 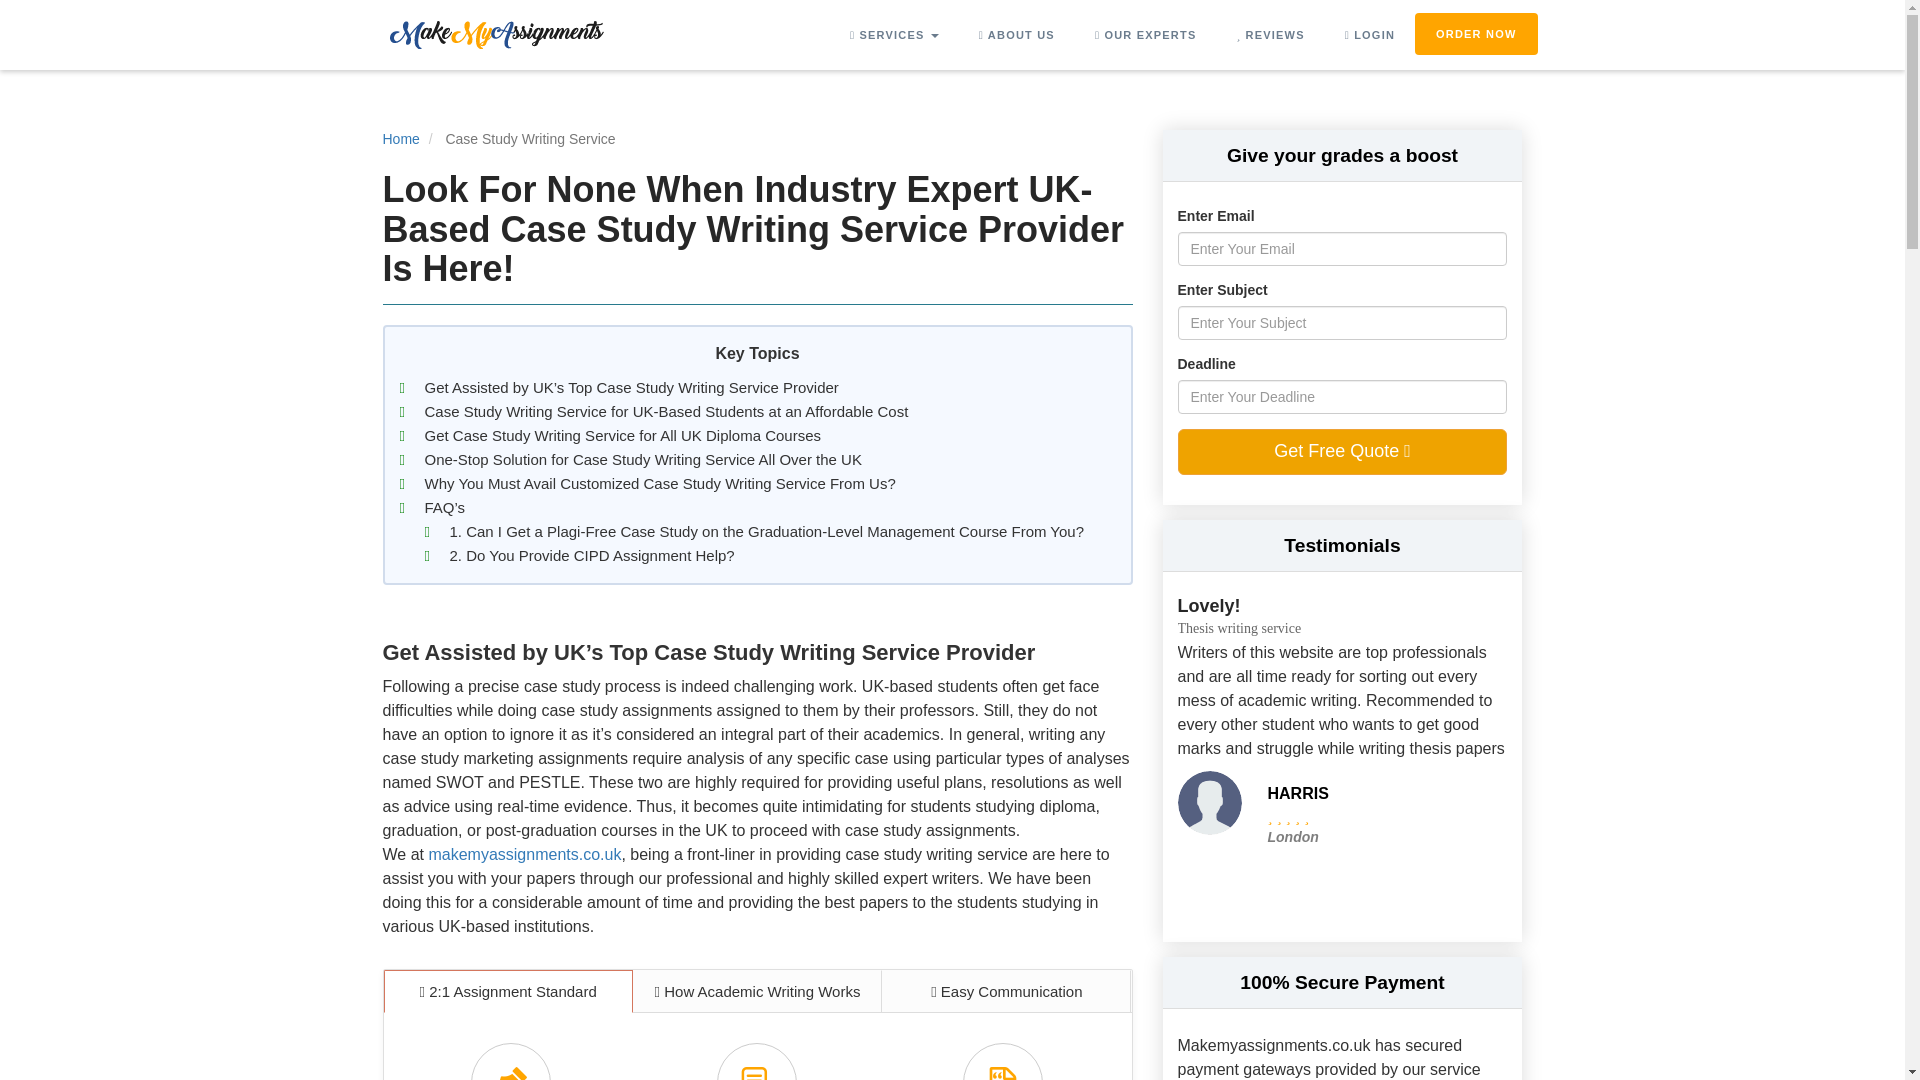 I want to click on OUR EXPERTS, so click(x=1146, y=35).